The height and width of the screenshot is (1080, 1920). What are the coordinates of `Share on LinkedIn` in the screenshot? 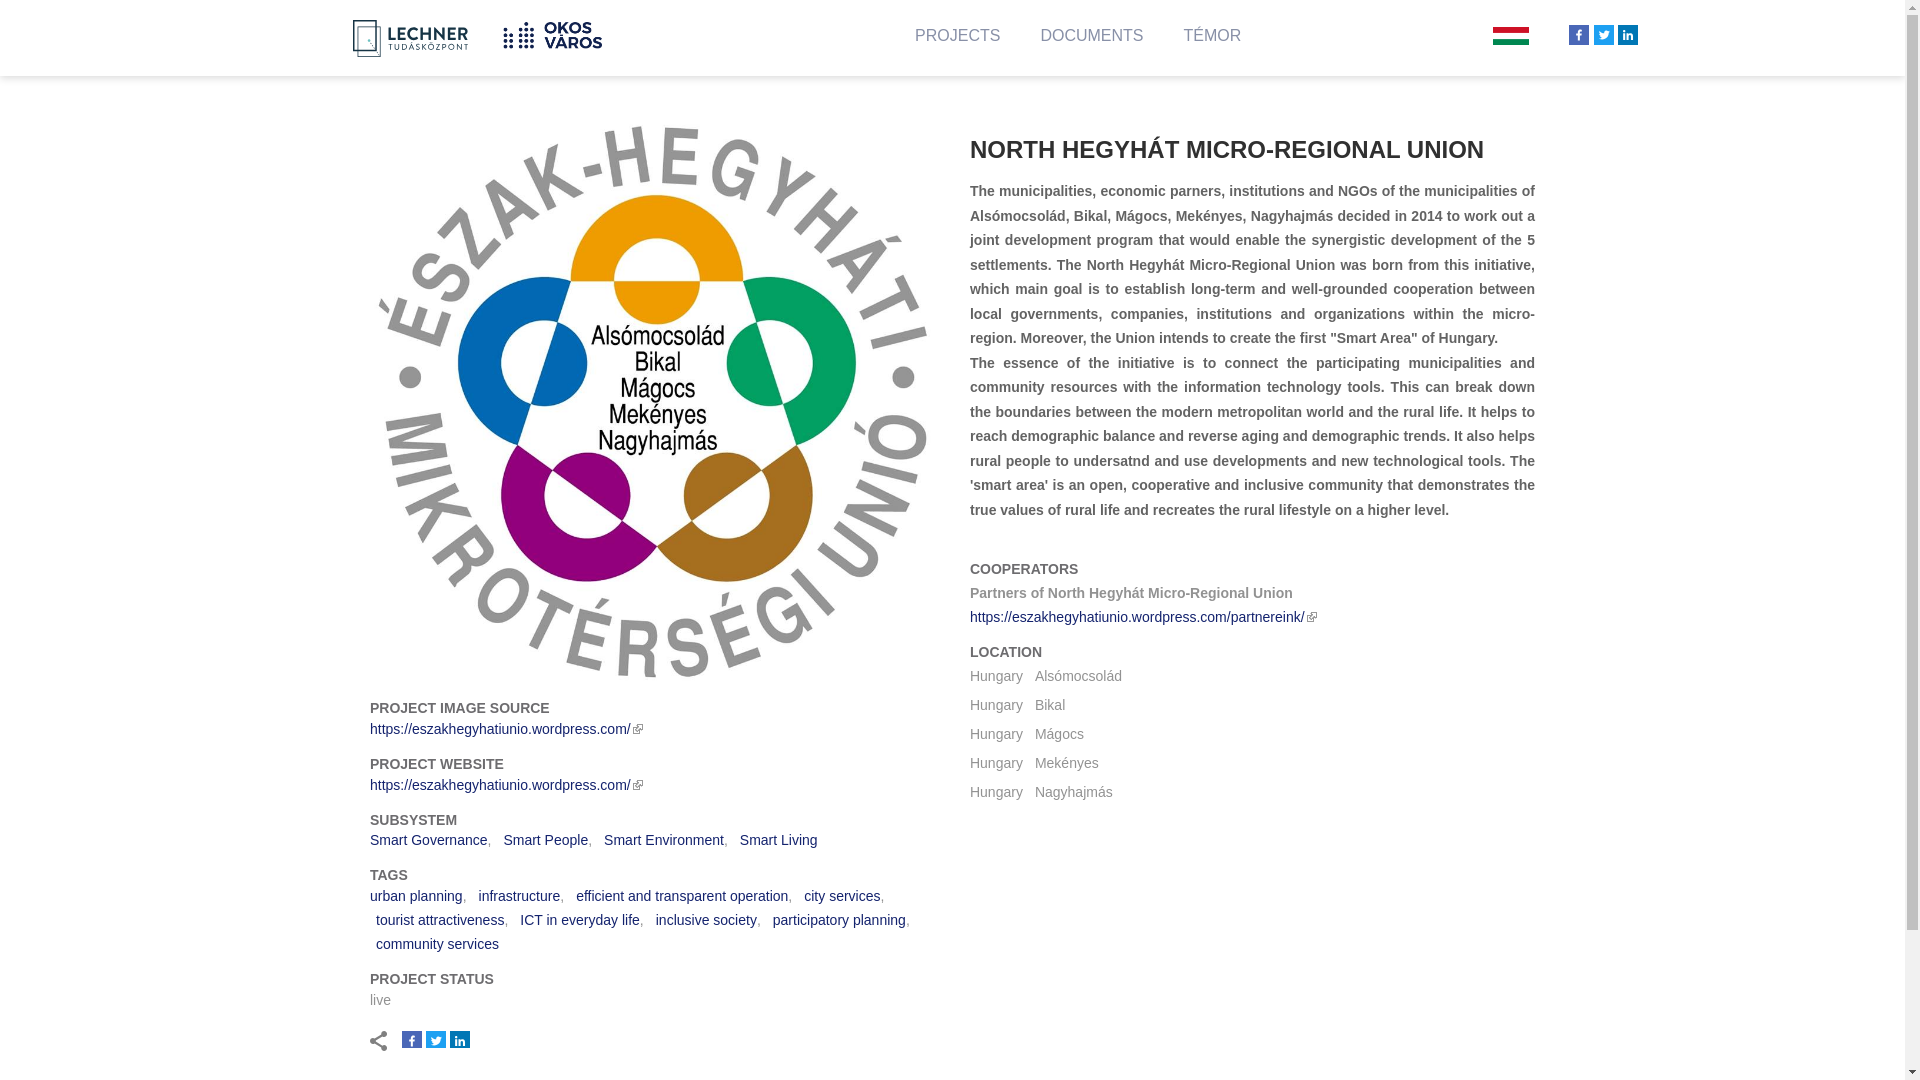 It's located at (460, 1040).